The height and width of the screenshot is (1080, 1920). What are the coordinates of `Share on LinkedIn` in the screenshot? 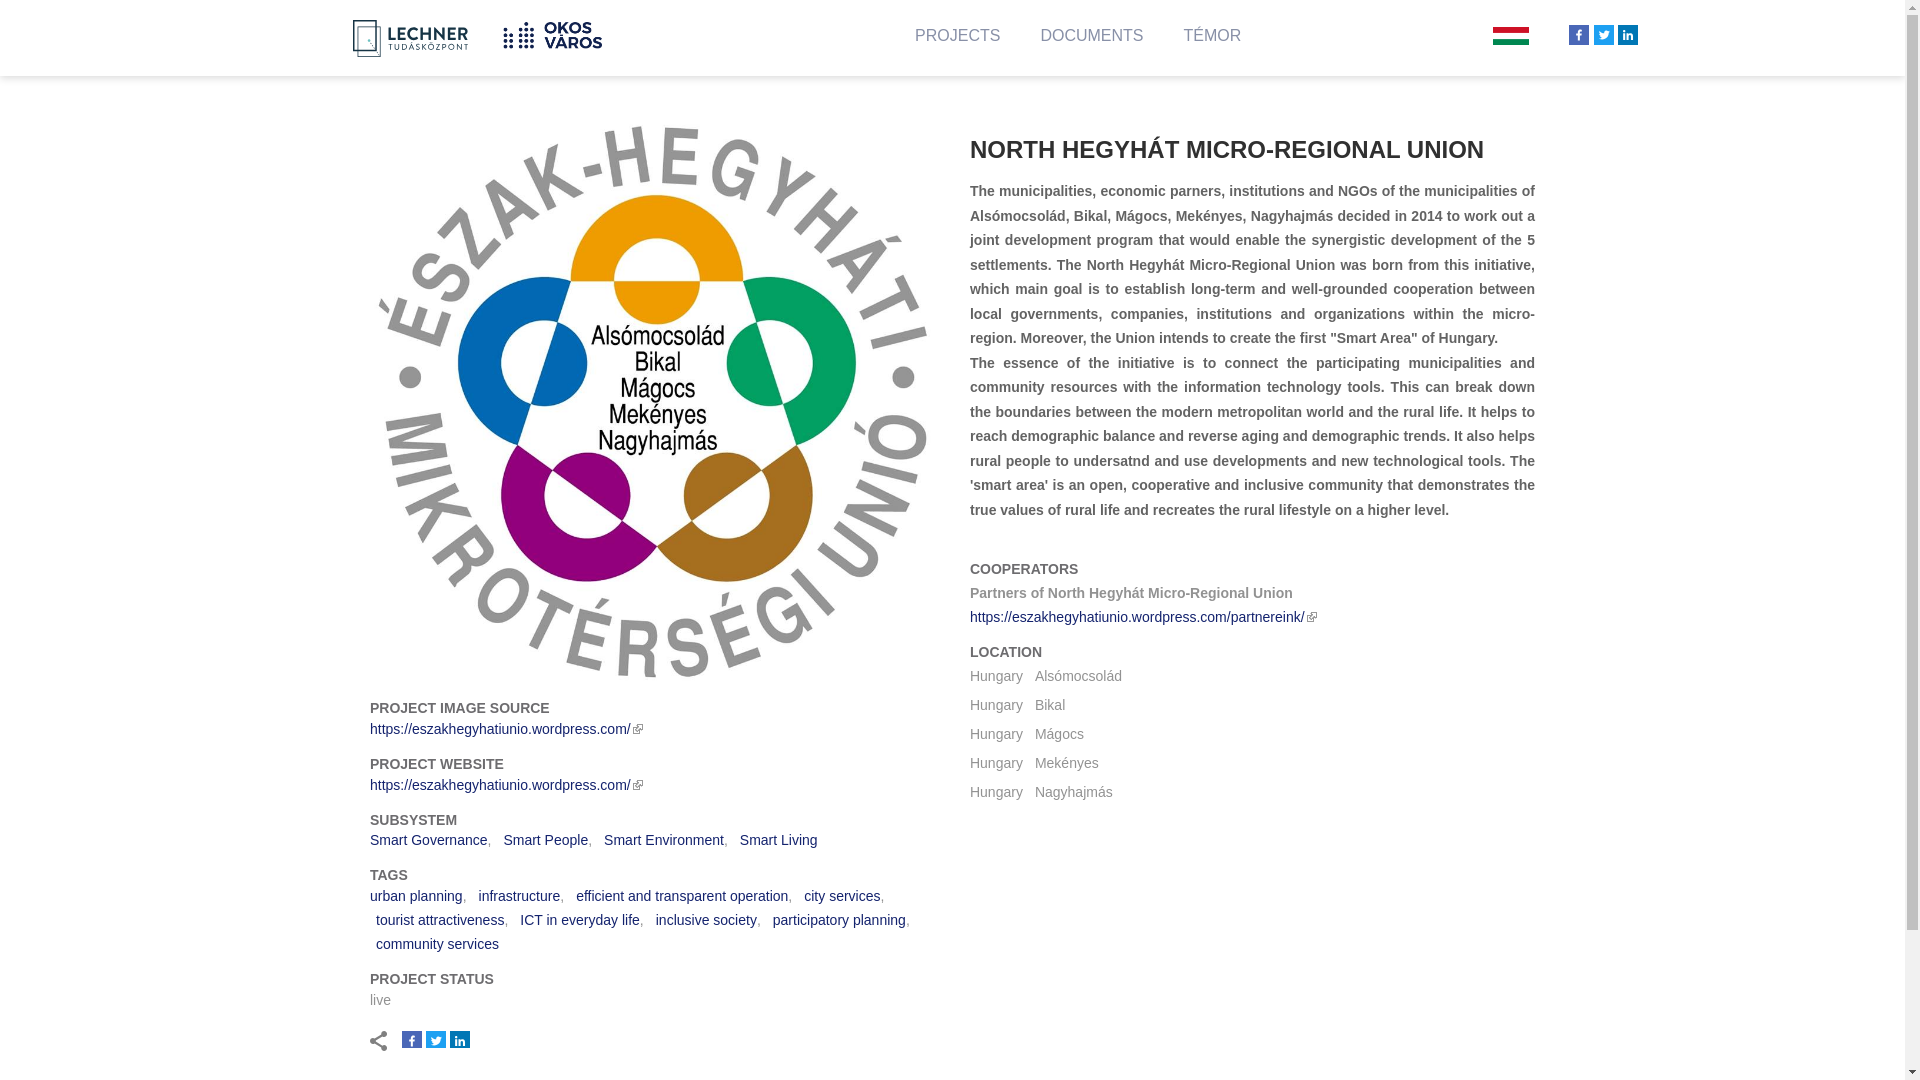 It's located at (460, 1040).